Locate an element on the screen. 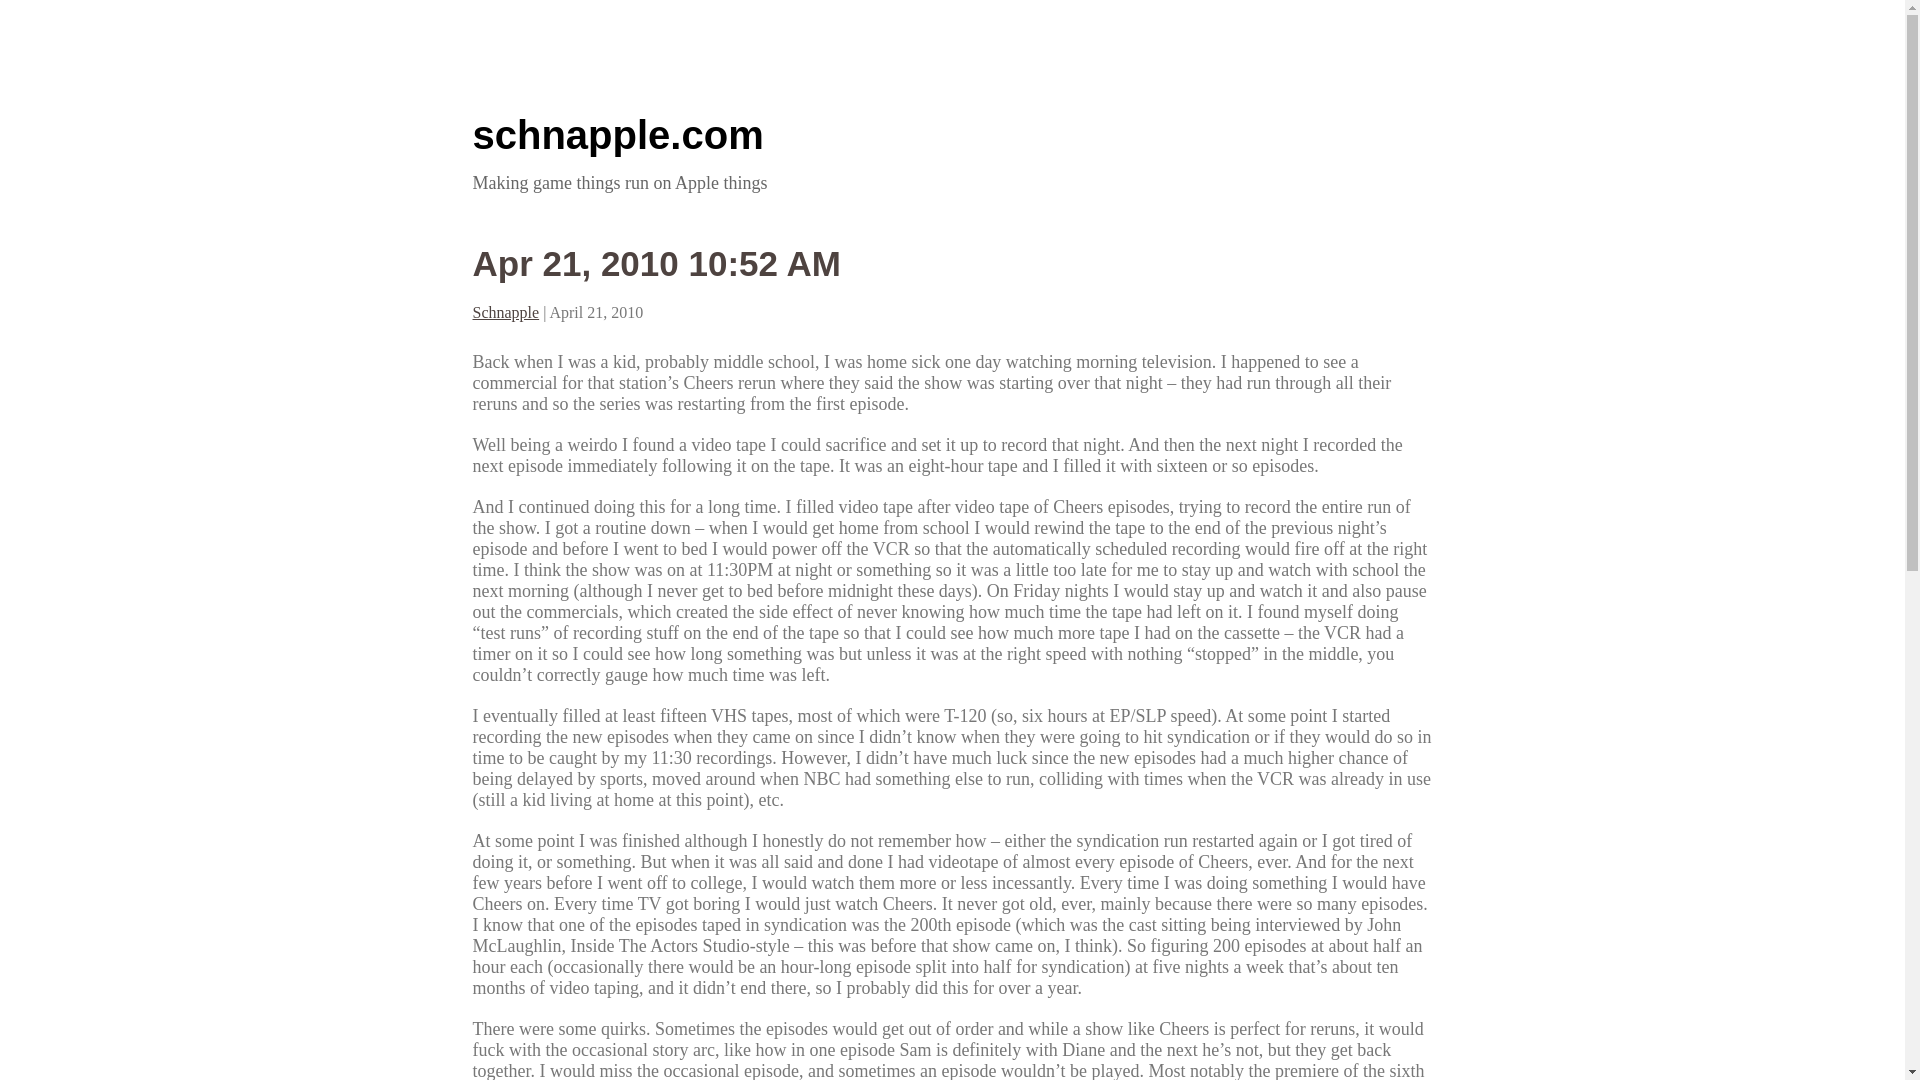 This screenshot has width=1920, height=1080. Posts by Schnapple is located at coordinates (506, 312).